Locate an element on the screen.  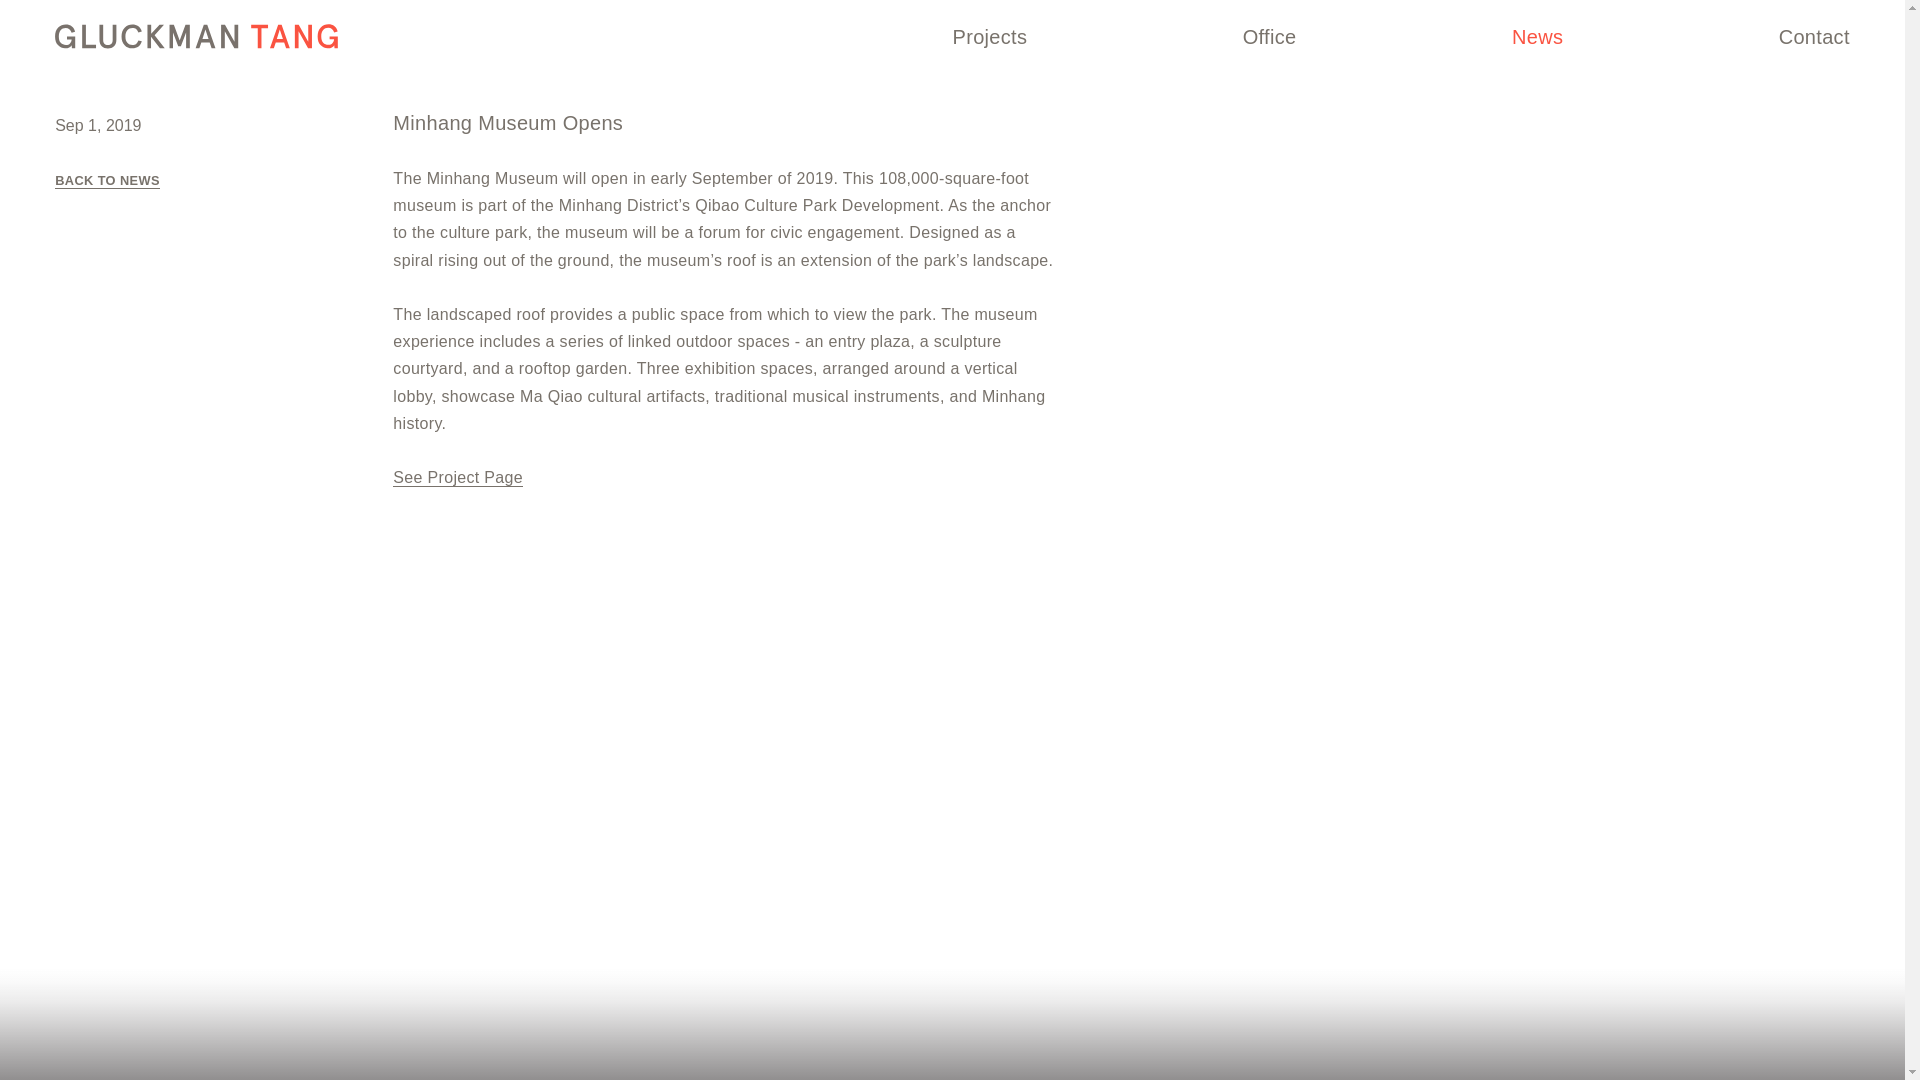
See Project Page is located at coordinates (458, 478).